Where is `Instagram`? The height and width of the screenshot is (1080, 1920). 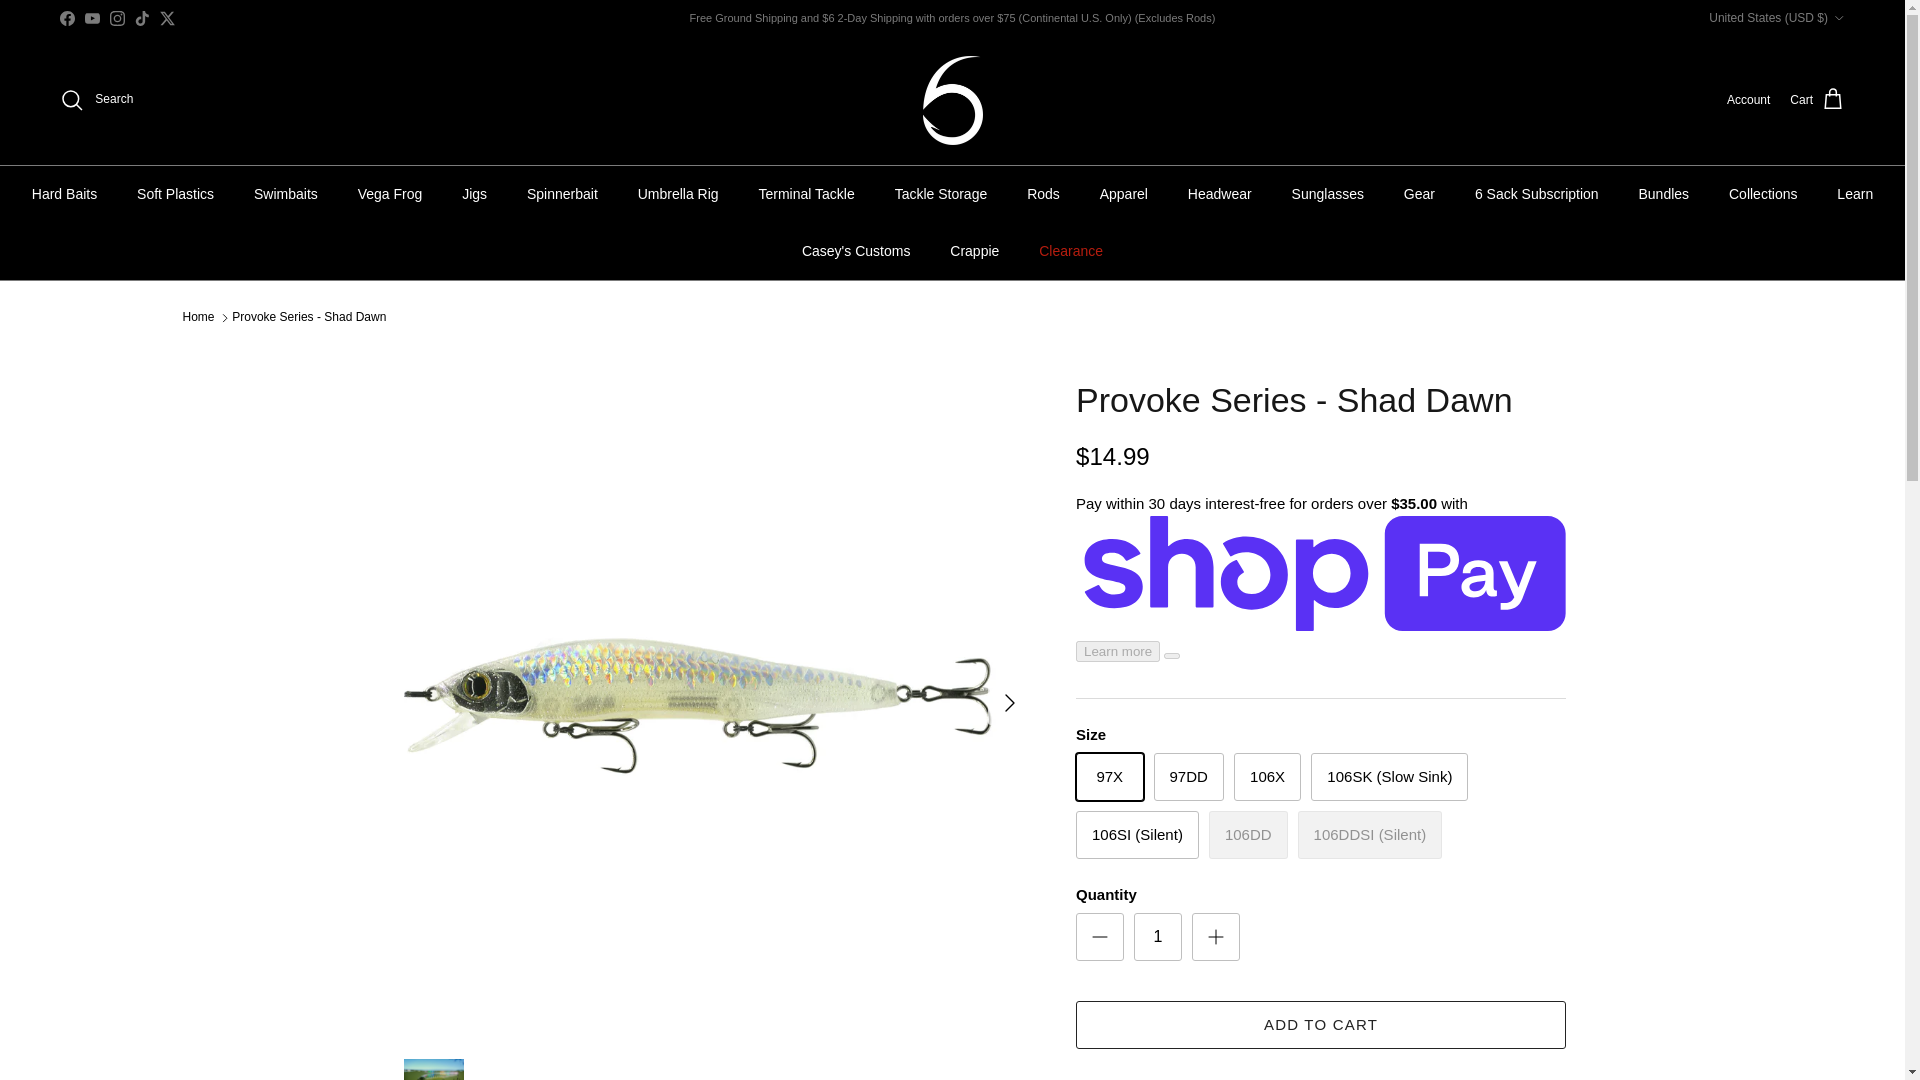 Instagram is located at coordinates (116, 16).